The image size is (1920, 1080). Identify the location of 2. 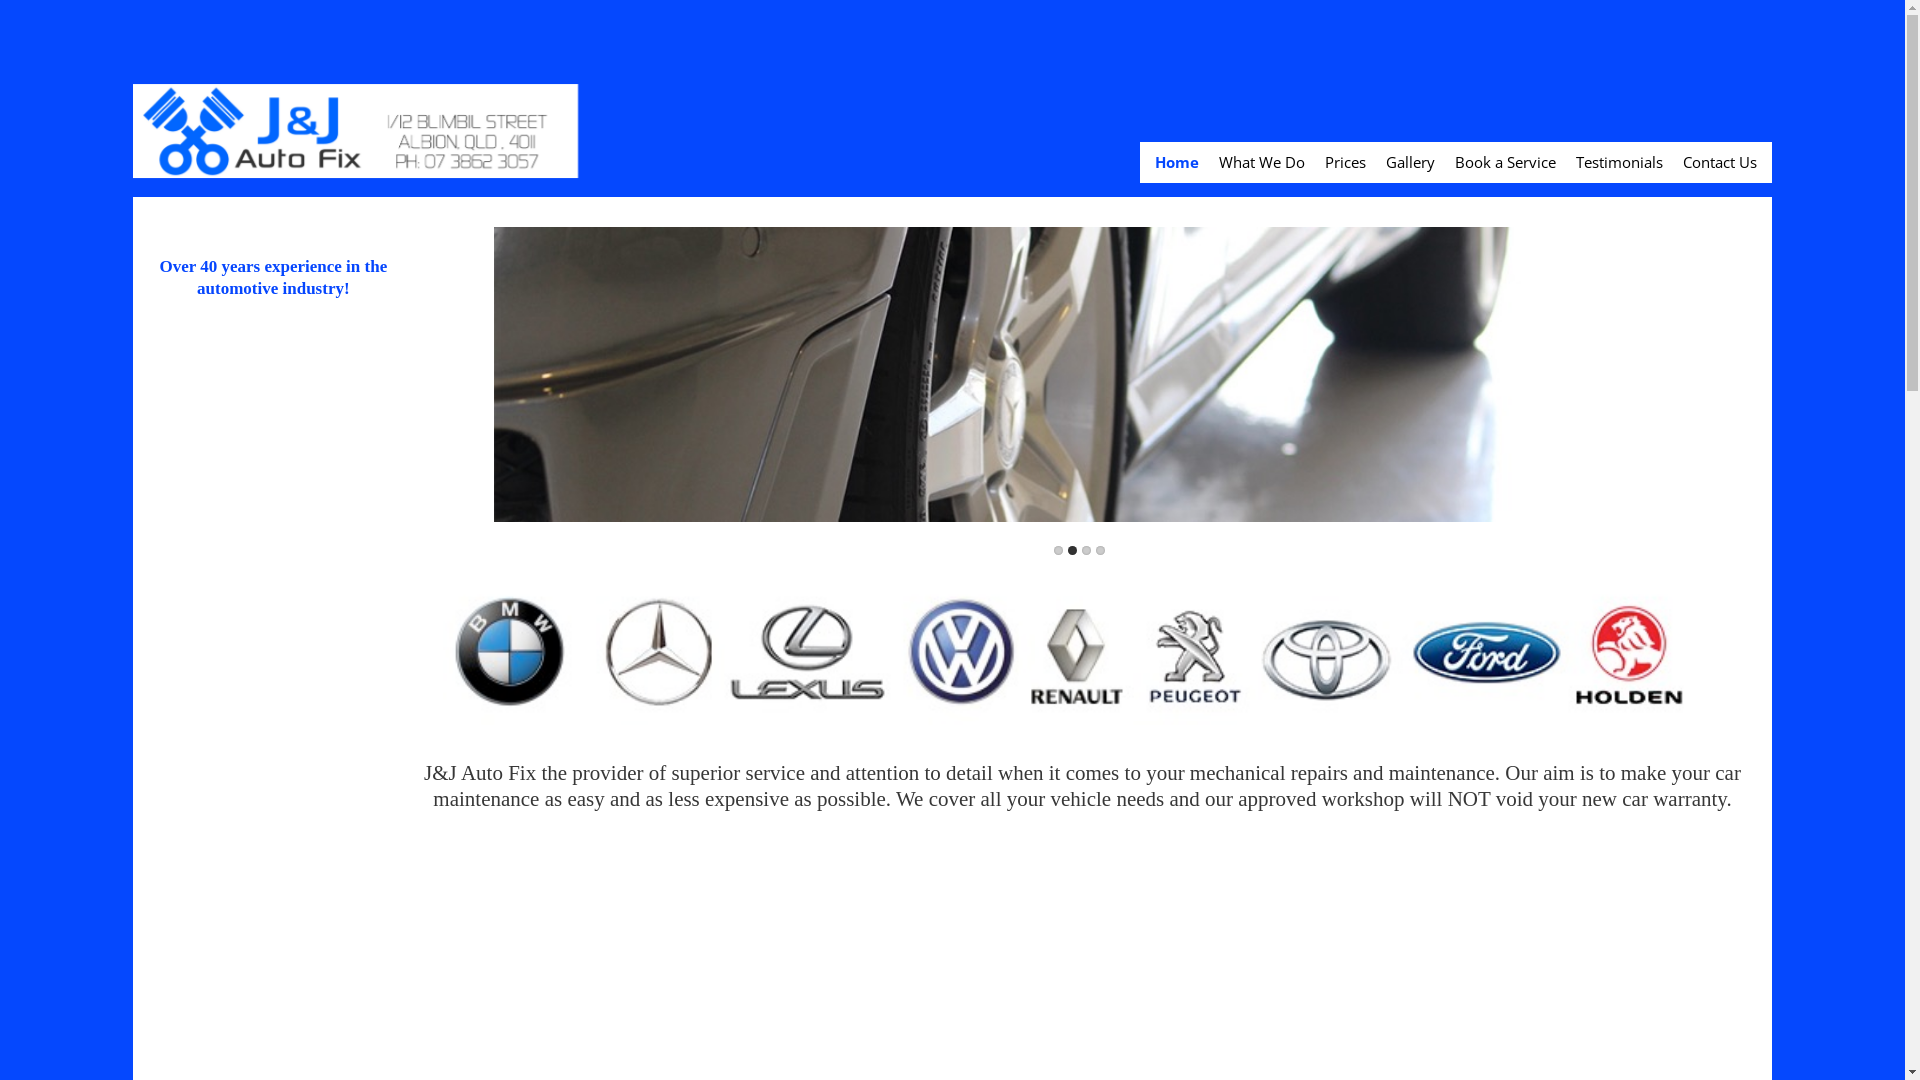
(1072, 550).